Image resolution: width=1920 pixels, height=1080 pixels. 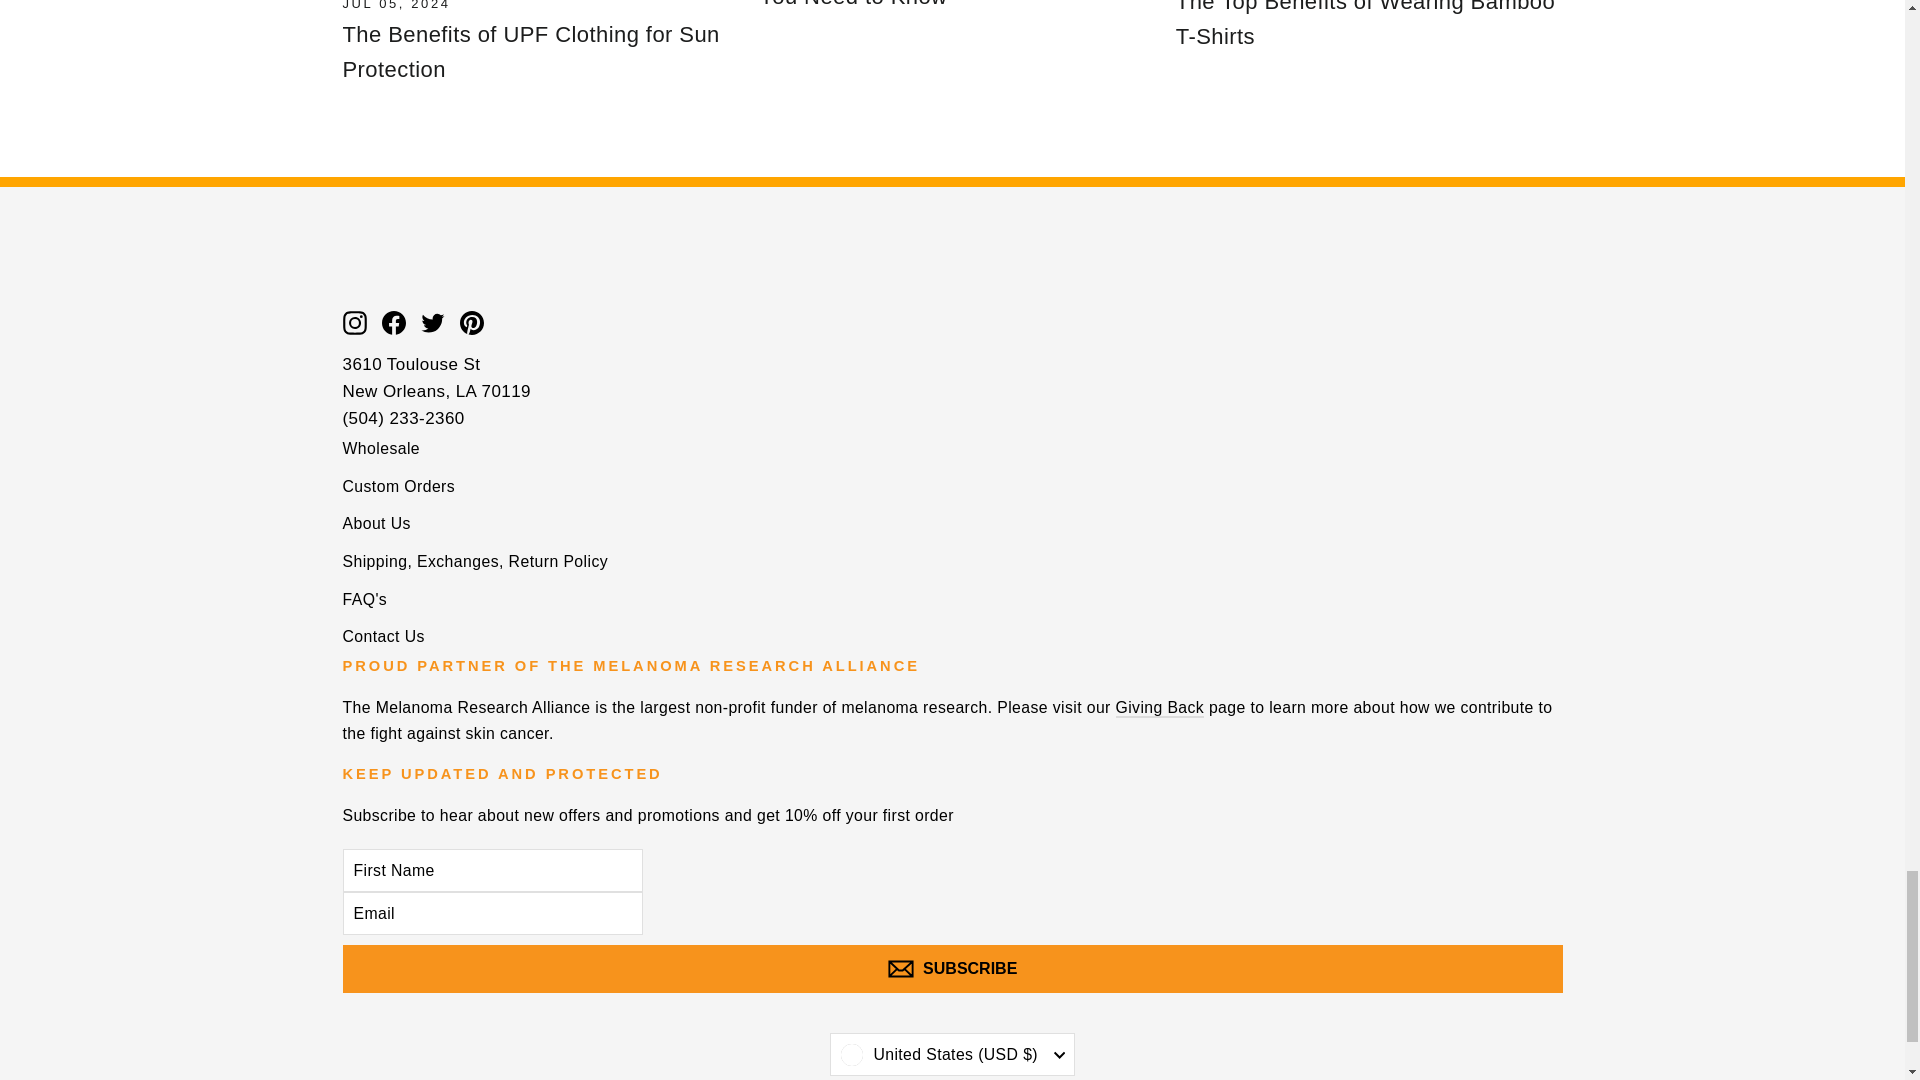 I want to click on Giving Back, so click(x=1160, y=708).